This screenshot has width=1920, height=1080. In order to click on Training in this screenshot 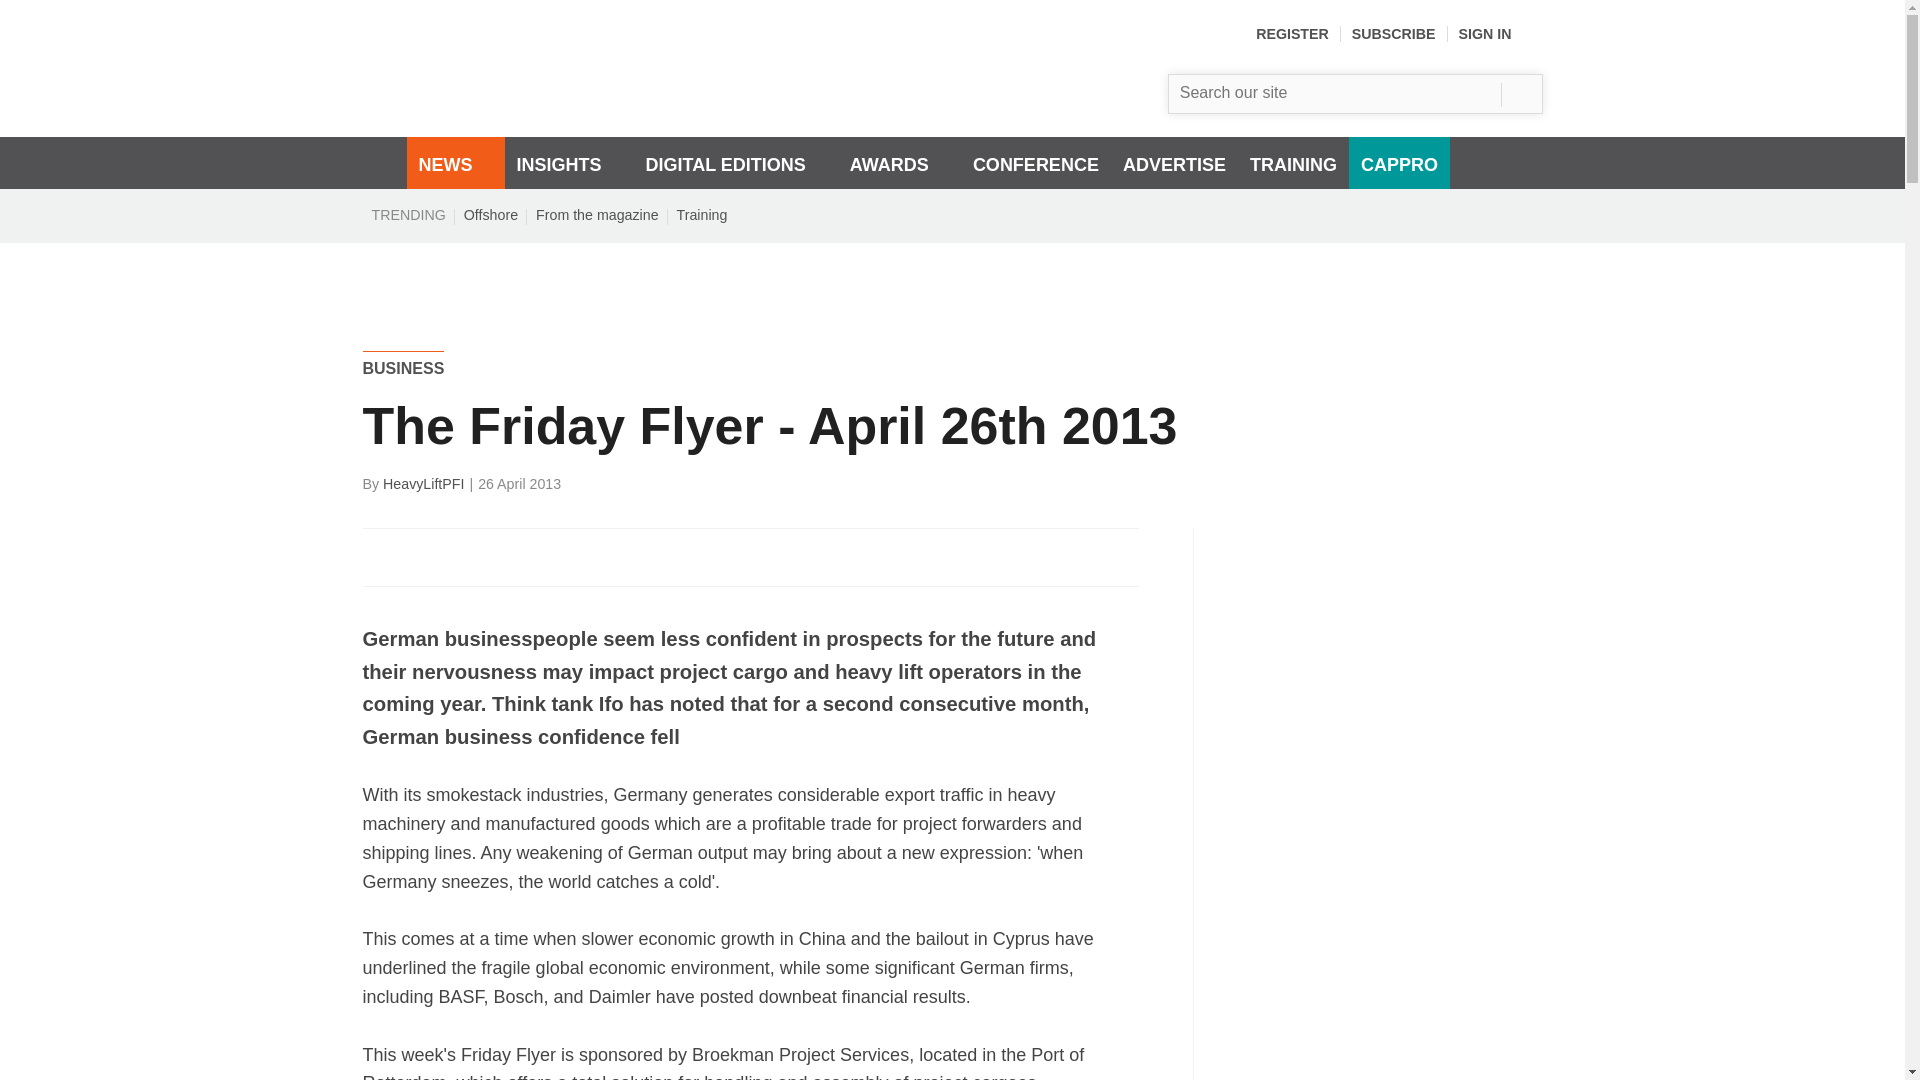, I will do `click(702, 214)`.